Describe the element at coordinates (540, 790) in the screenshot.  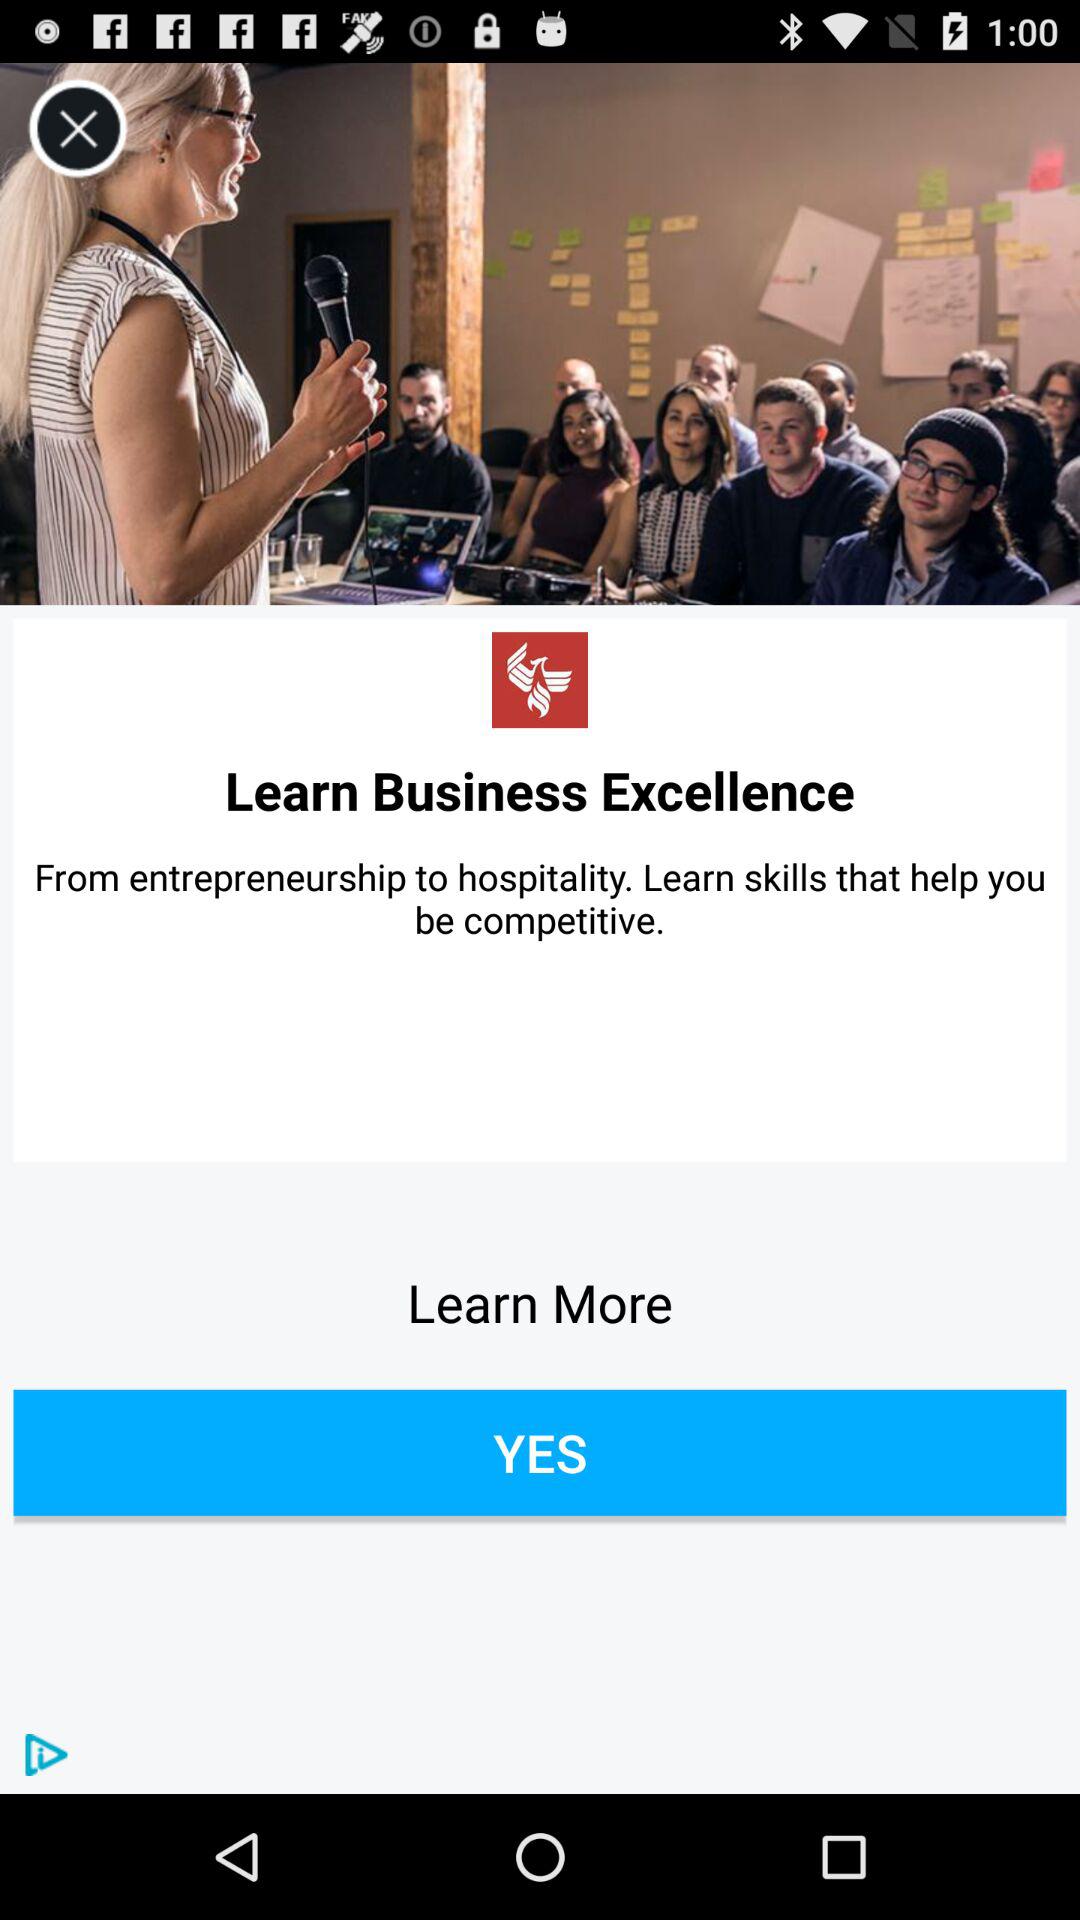
I see `press learn business excellence` at that location.